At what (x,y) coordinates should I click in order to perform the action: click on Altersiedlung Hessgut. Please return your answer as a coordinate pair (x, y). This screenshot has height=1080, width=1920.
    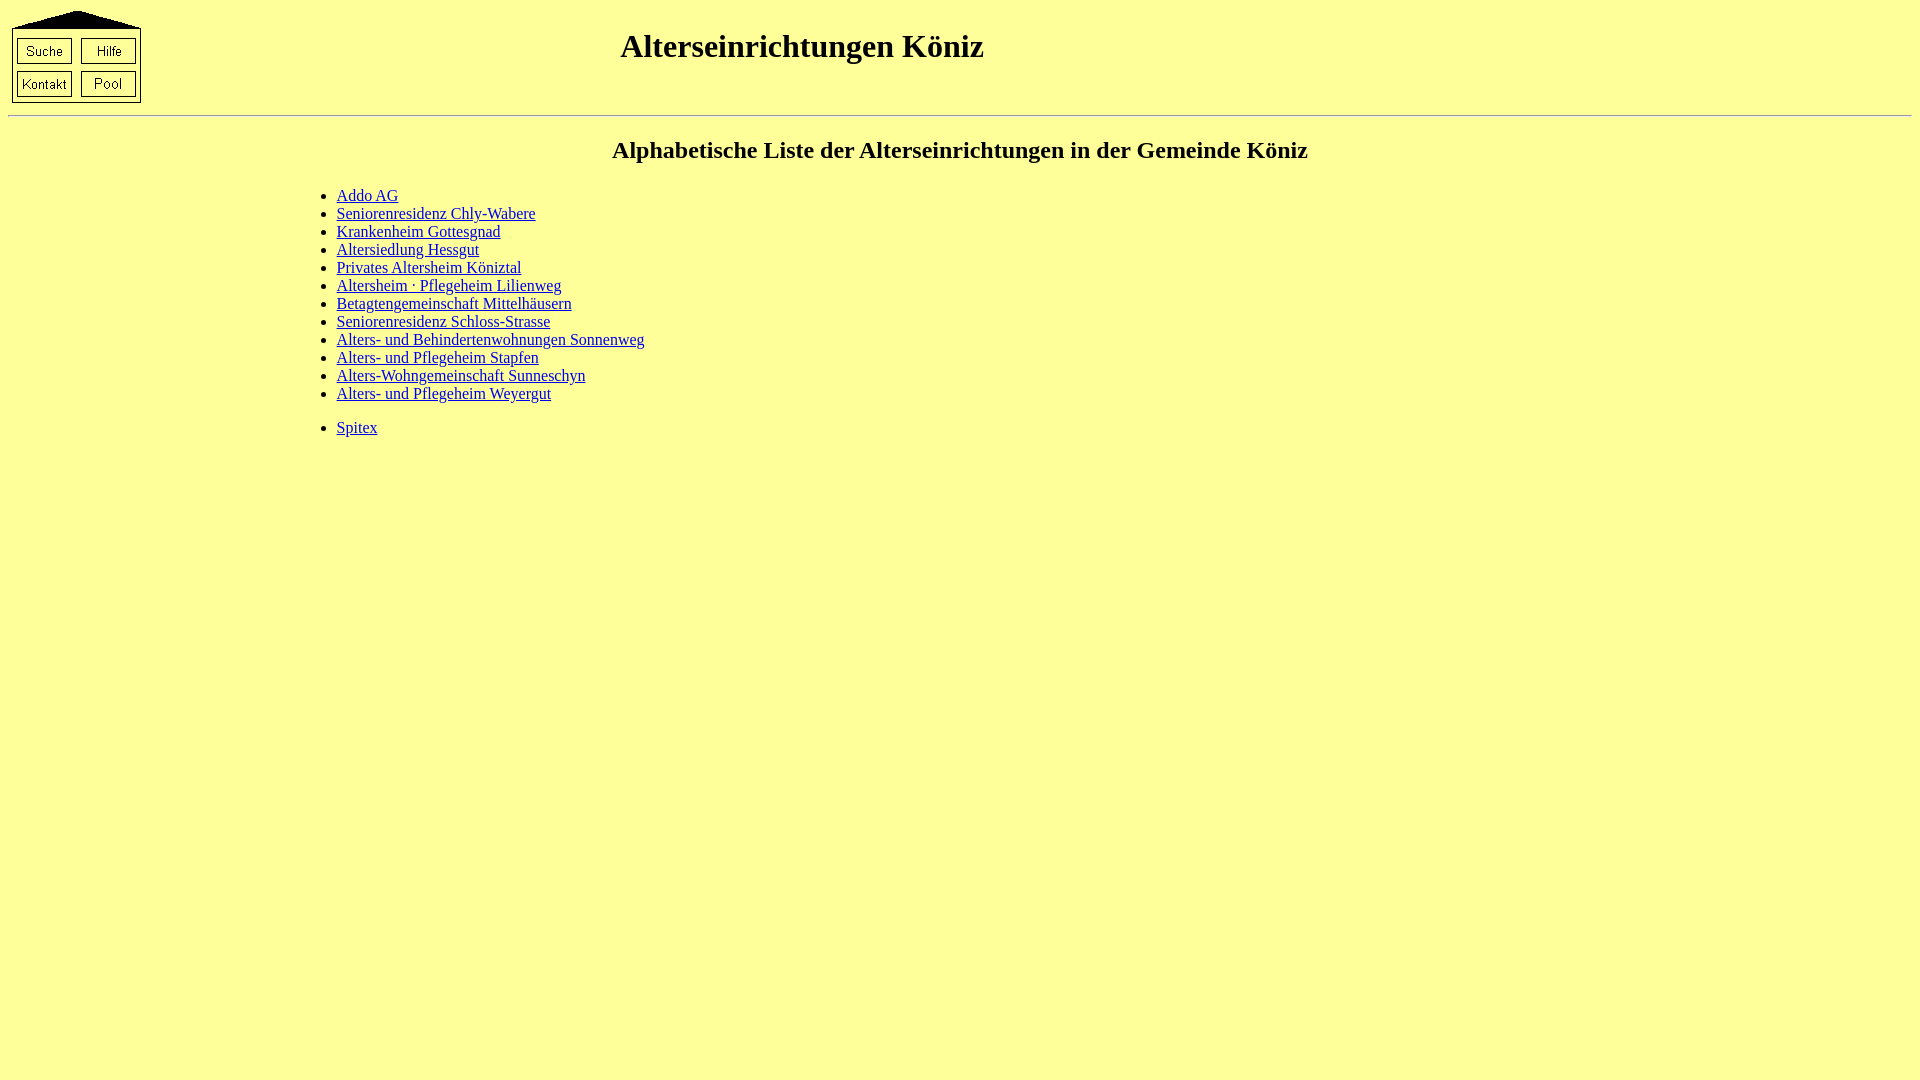
    Looking at the image, I should click on (408, 250).